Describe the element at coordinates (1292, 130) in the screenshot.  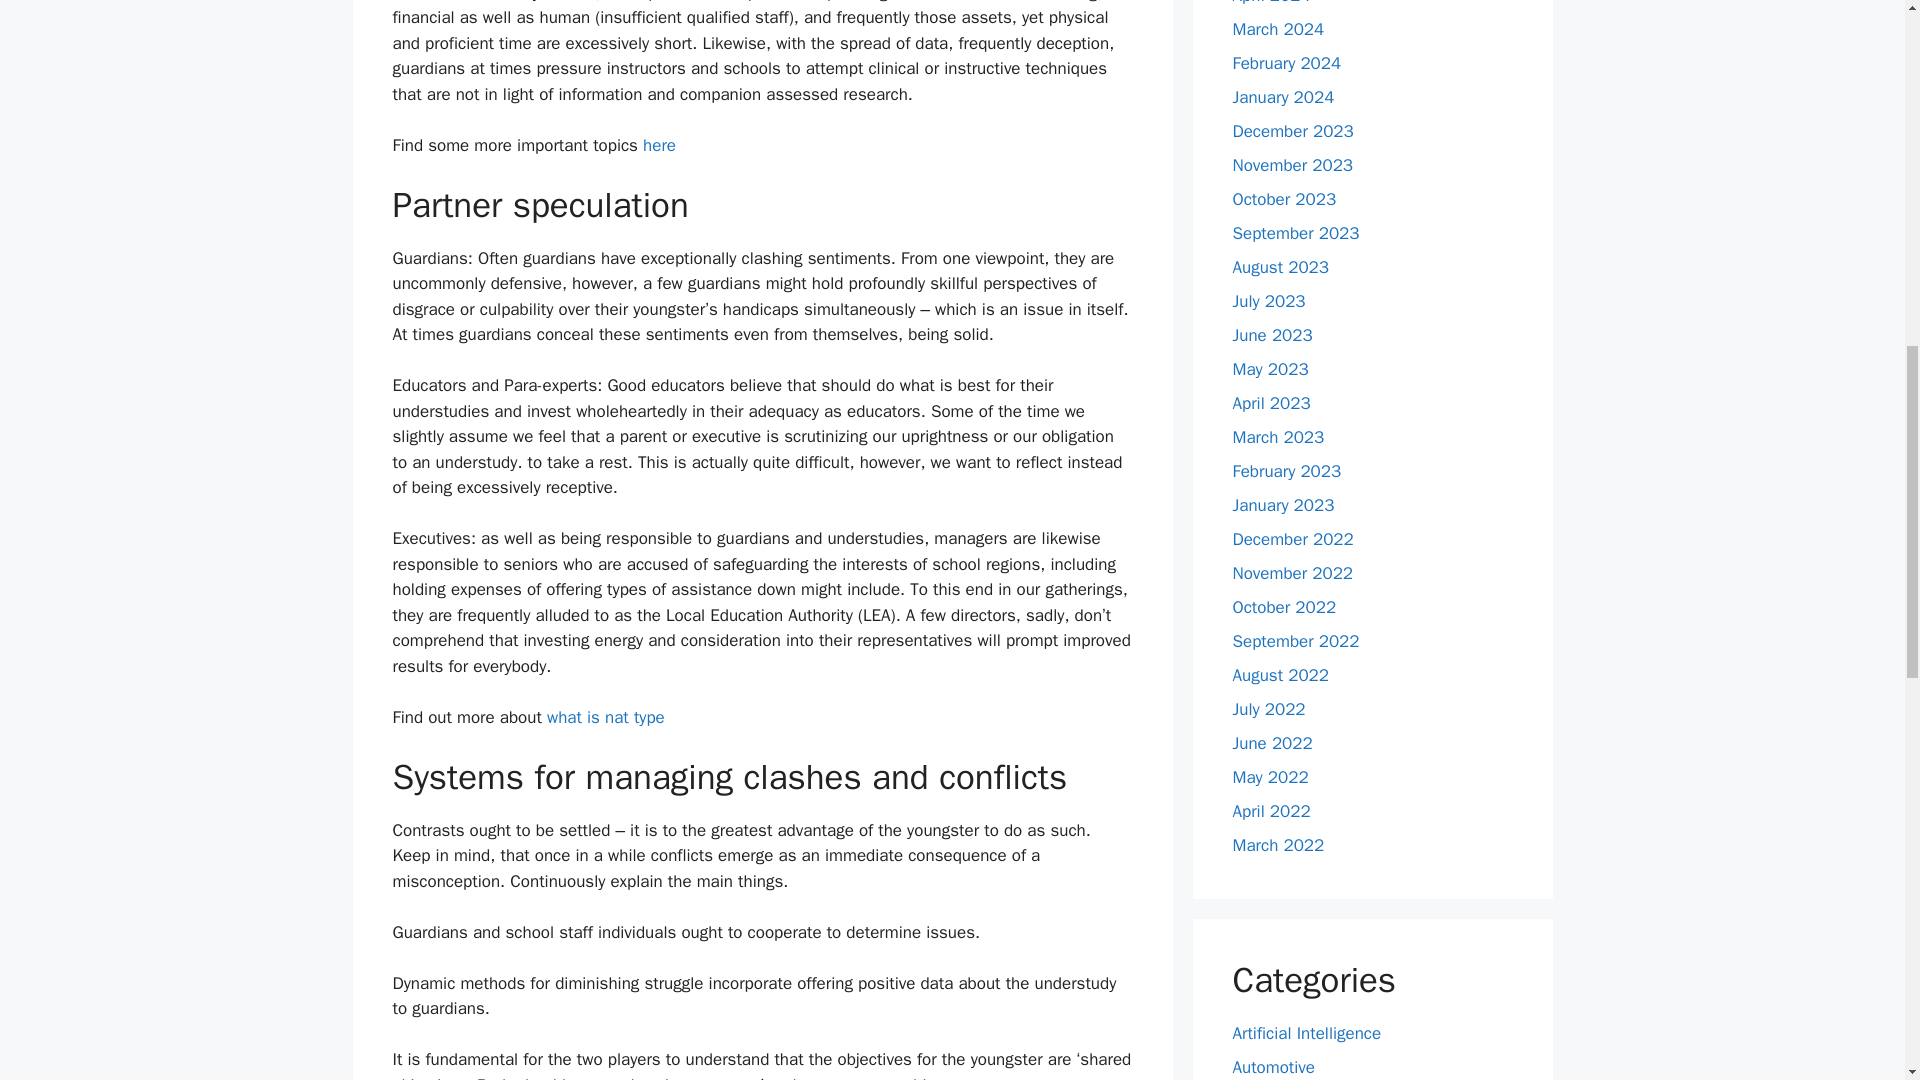
I see `December 2023` at that location.